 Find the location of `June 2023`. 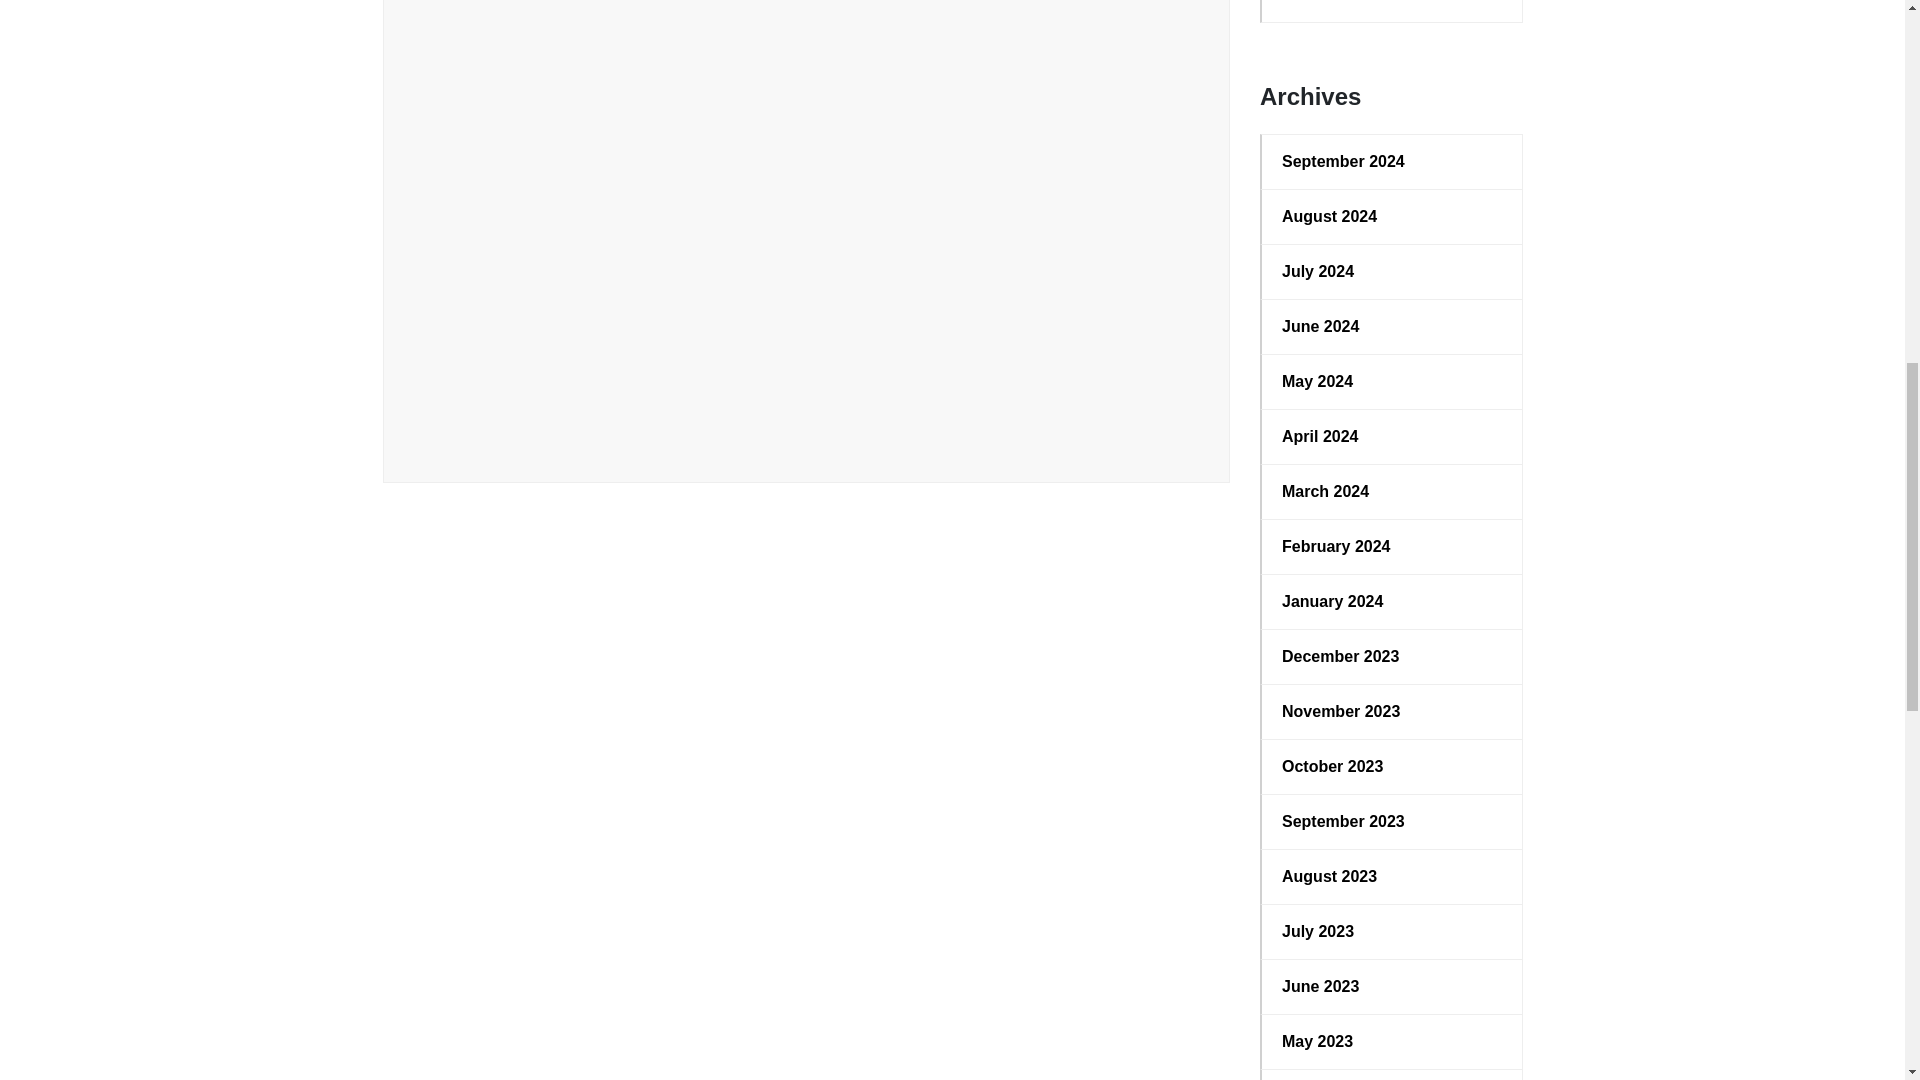

June 2023 is located at coordinates (1392, 987).